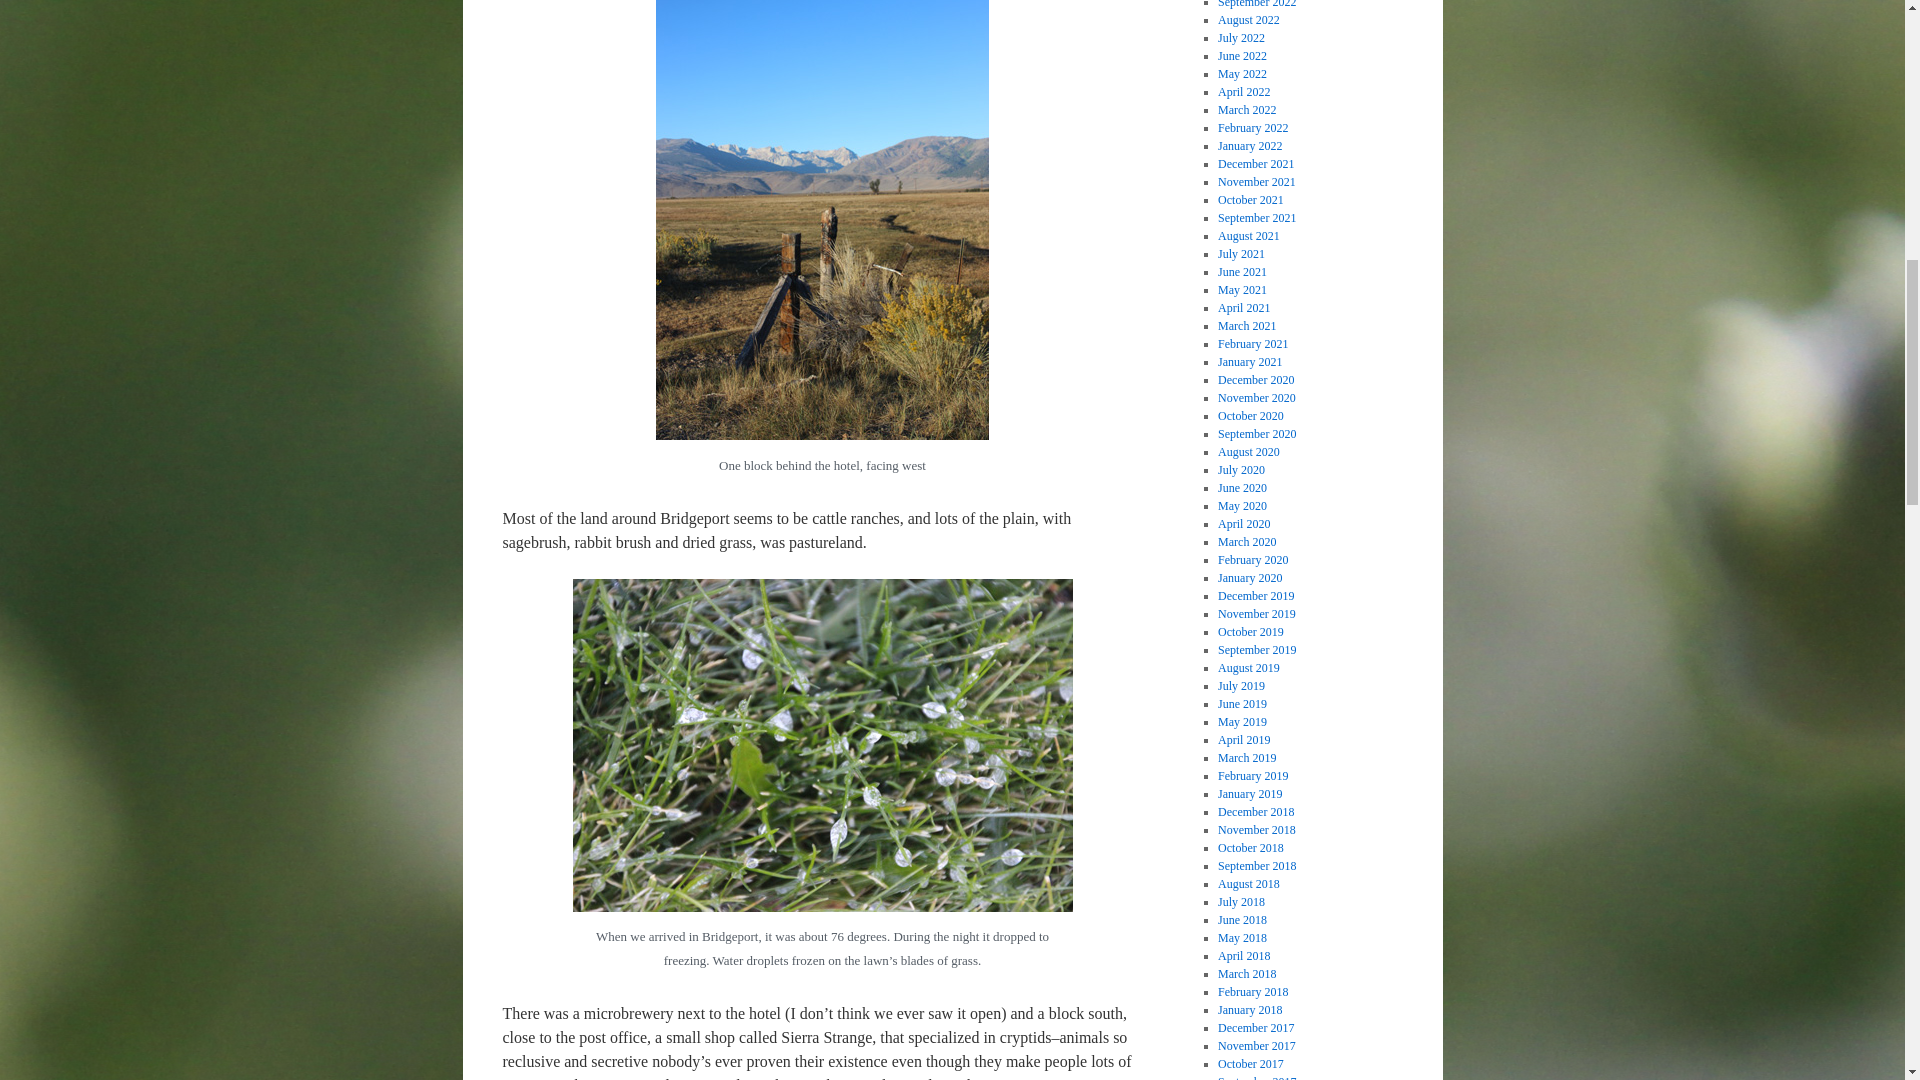 The width and height of the screenshot is (1920, 1080). Describe the element at coordinates (1250, 200) in the screenshot. I see `October 2021` at that location.